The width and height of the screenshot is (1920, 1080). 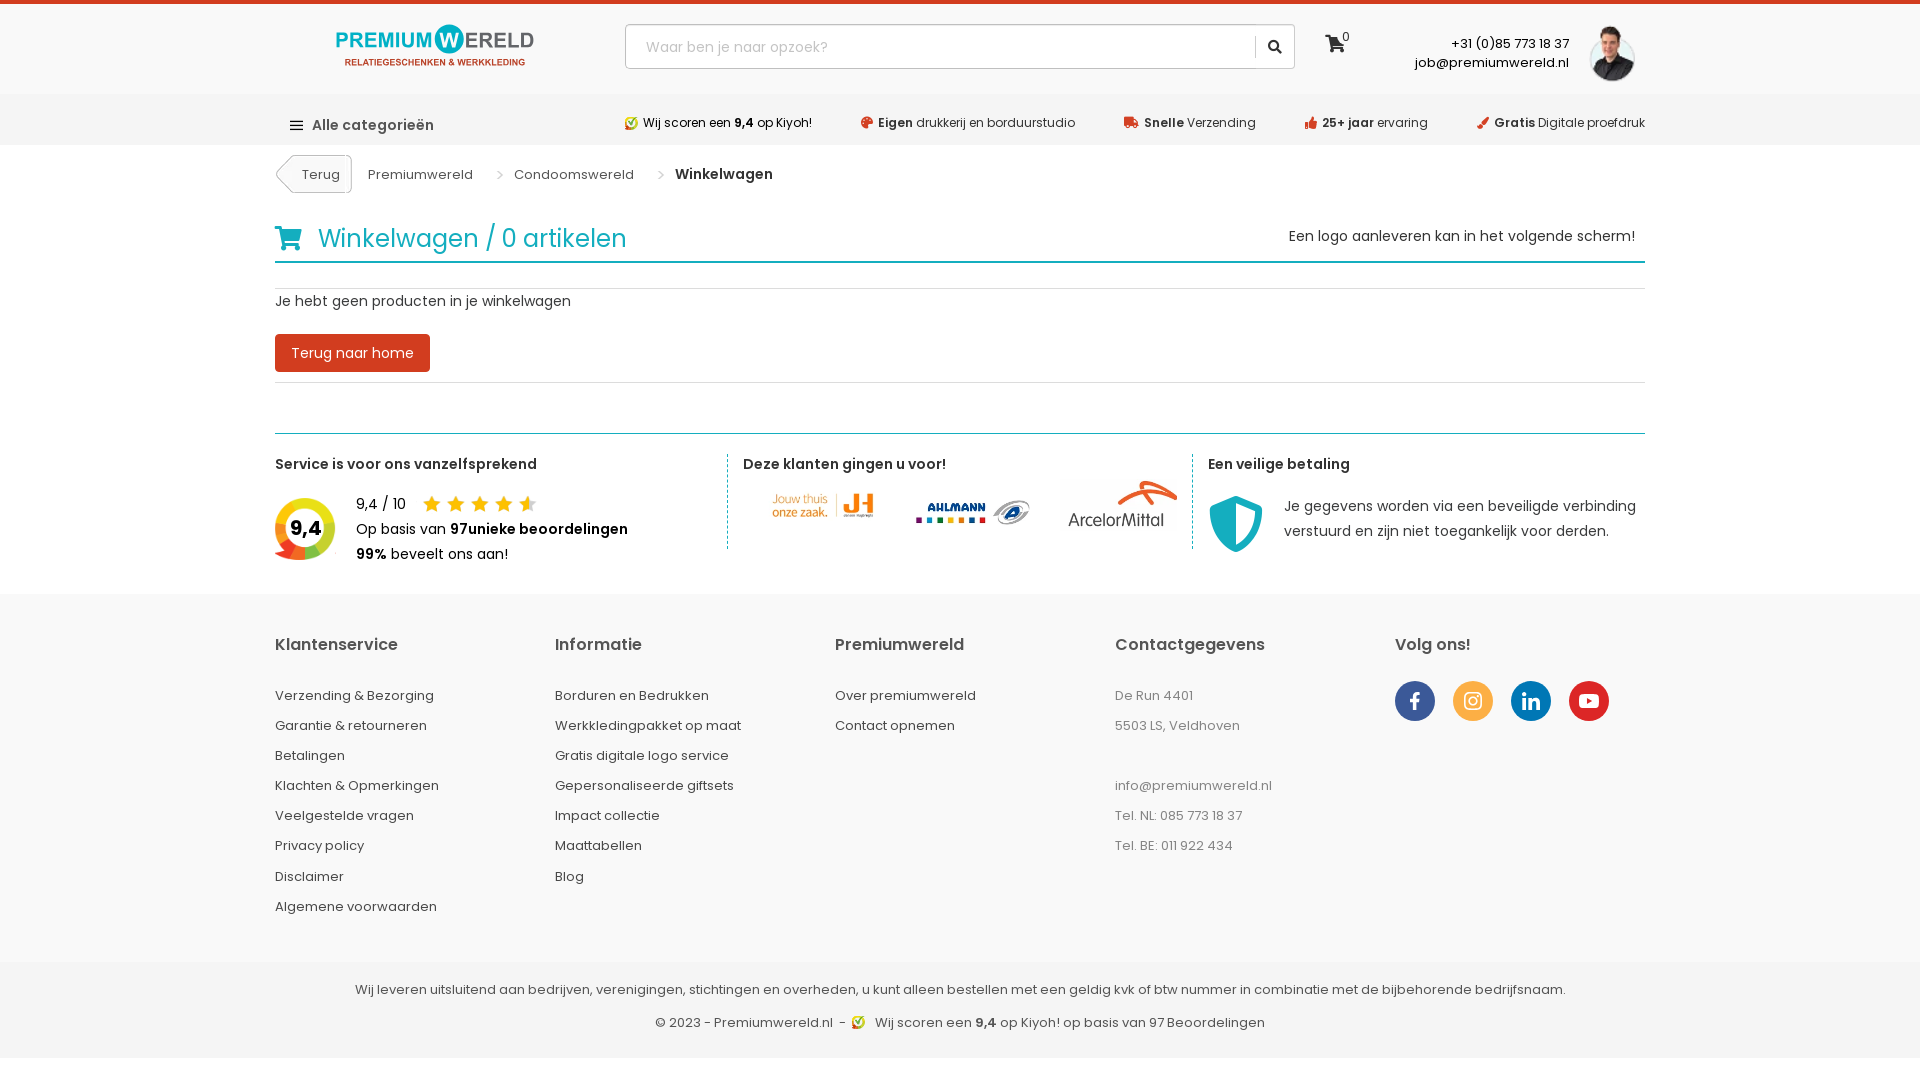 I want to click on Wij scoren een 9,4 op Kiyoh!, so click(x=728, y=122).